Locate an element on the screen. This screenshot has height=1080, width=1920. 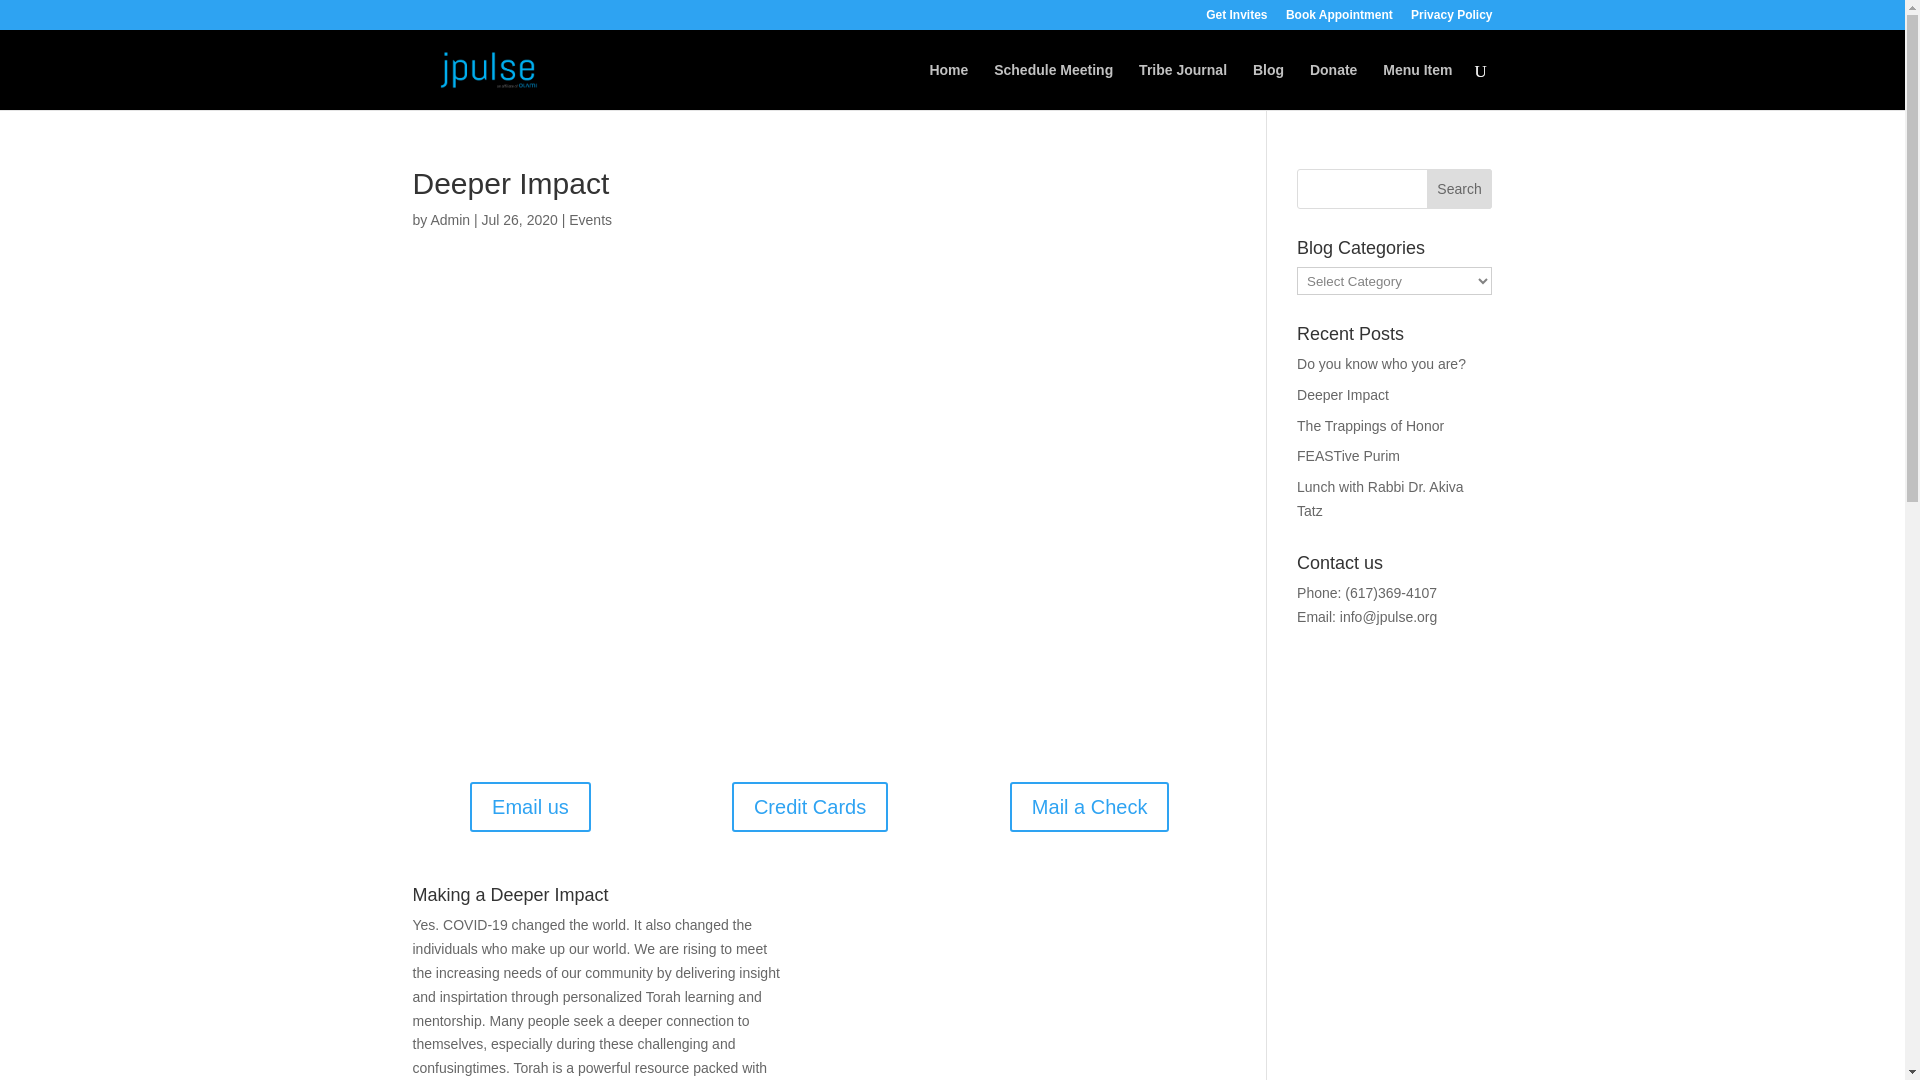
Tribe Journal is located at coordinates (1182, 86).